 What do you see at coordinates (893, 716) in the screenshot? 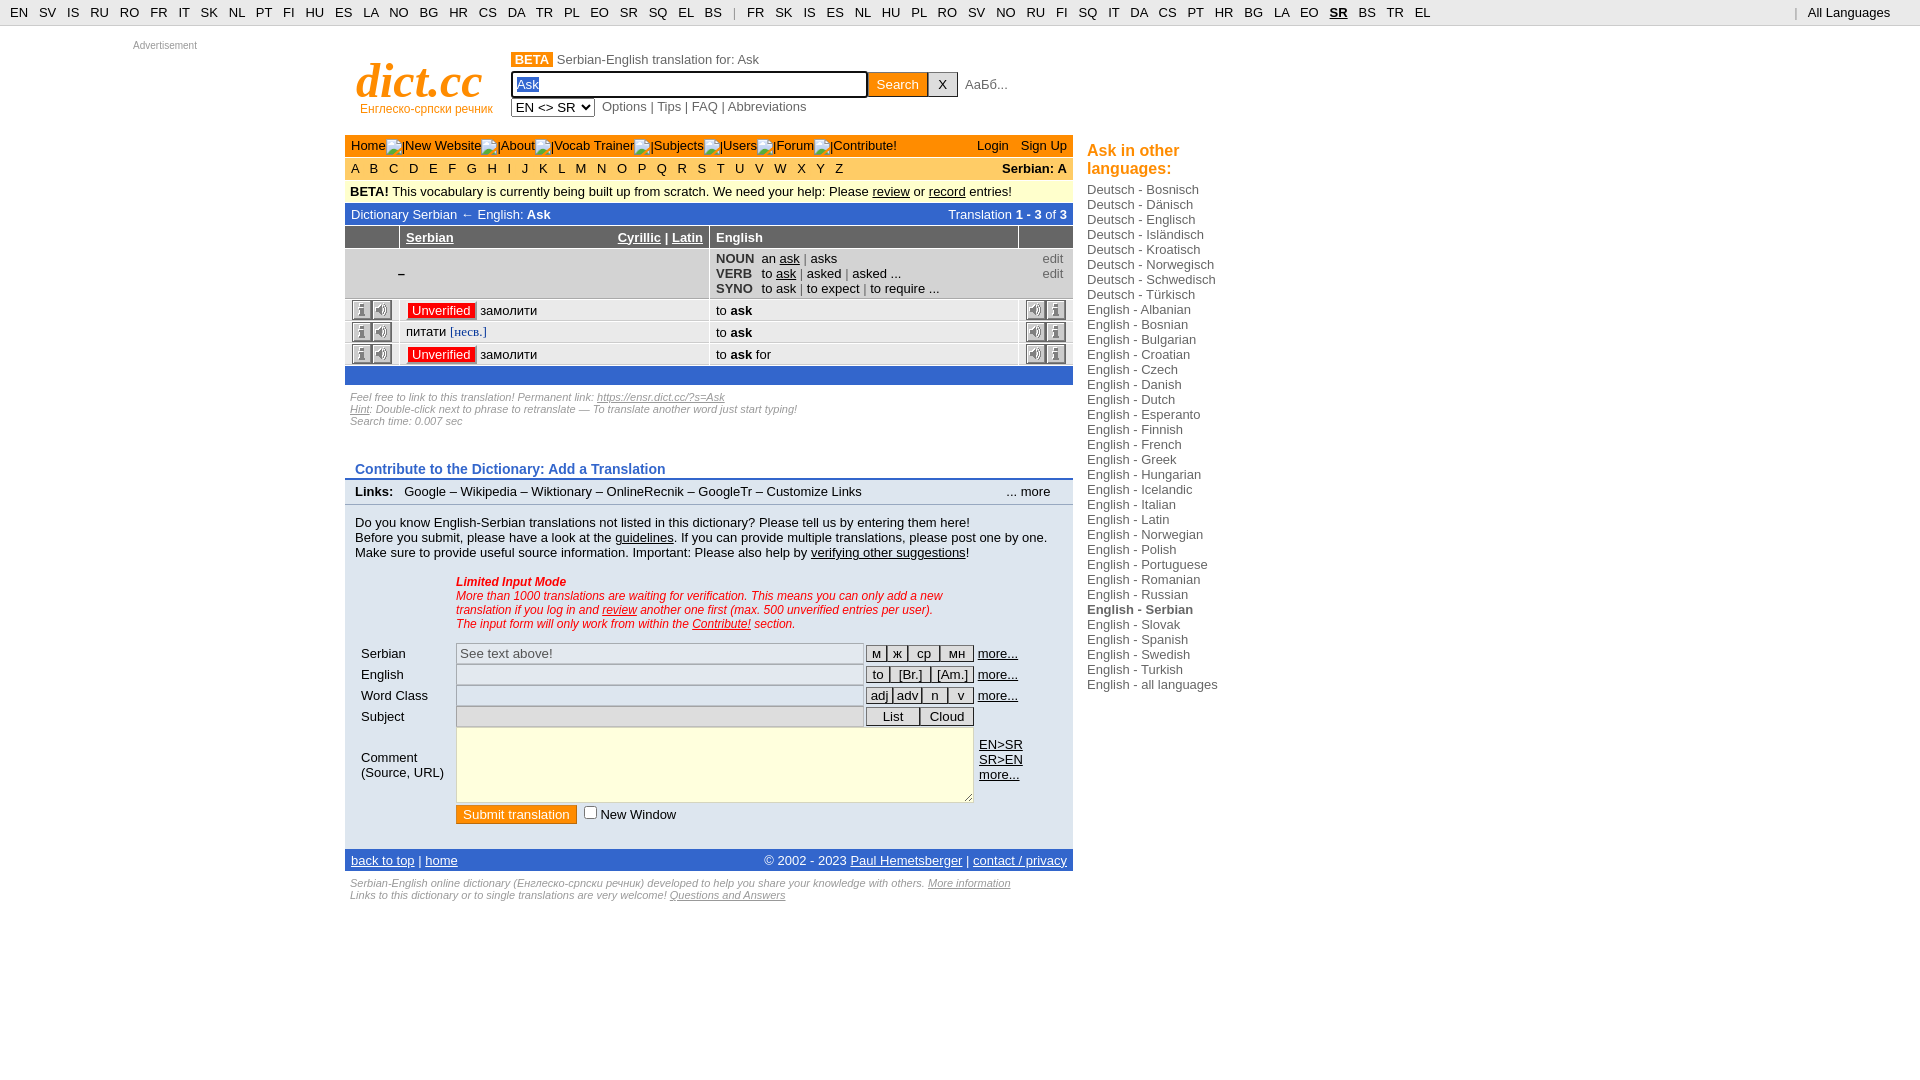
I see `List` at bounding box center [893, 716].